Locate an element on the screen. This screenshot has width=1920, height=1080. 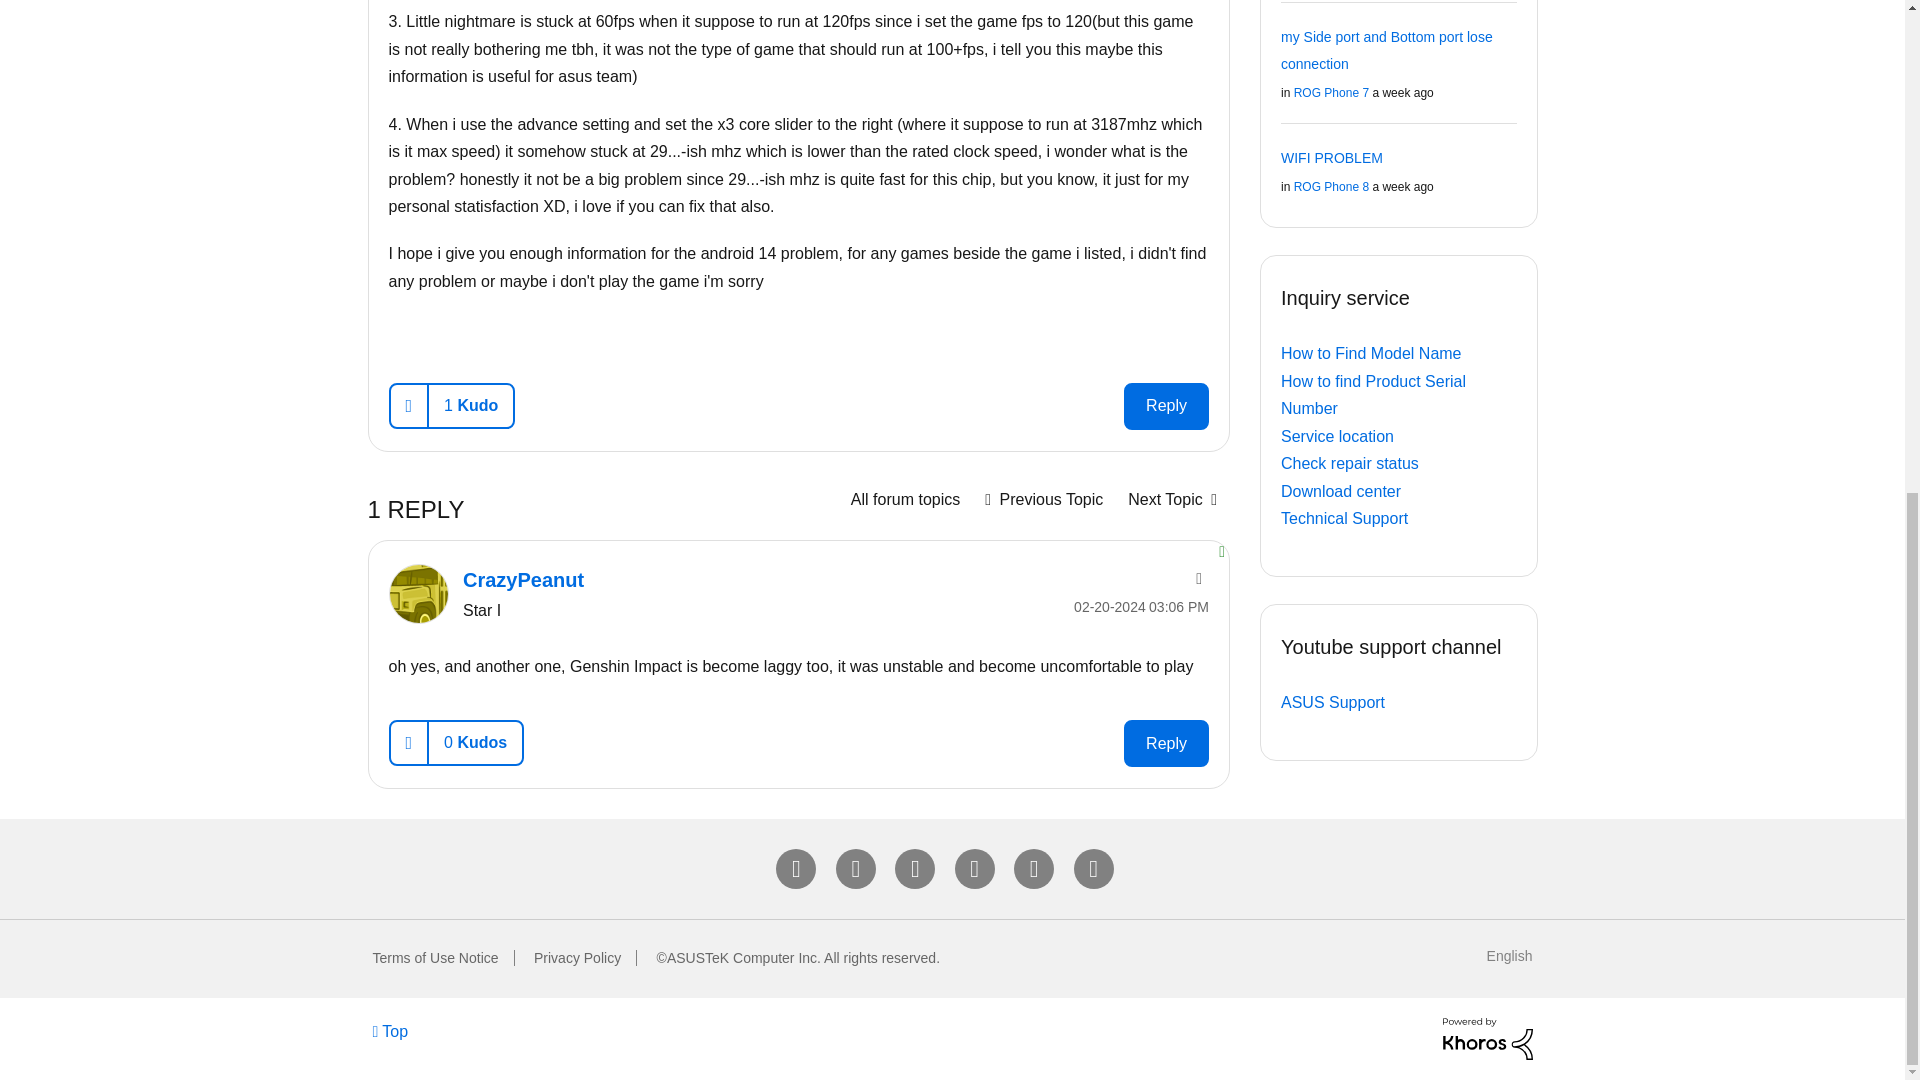
Click here to give kudos to this post. is located at coordinates (408, 405).